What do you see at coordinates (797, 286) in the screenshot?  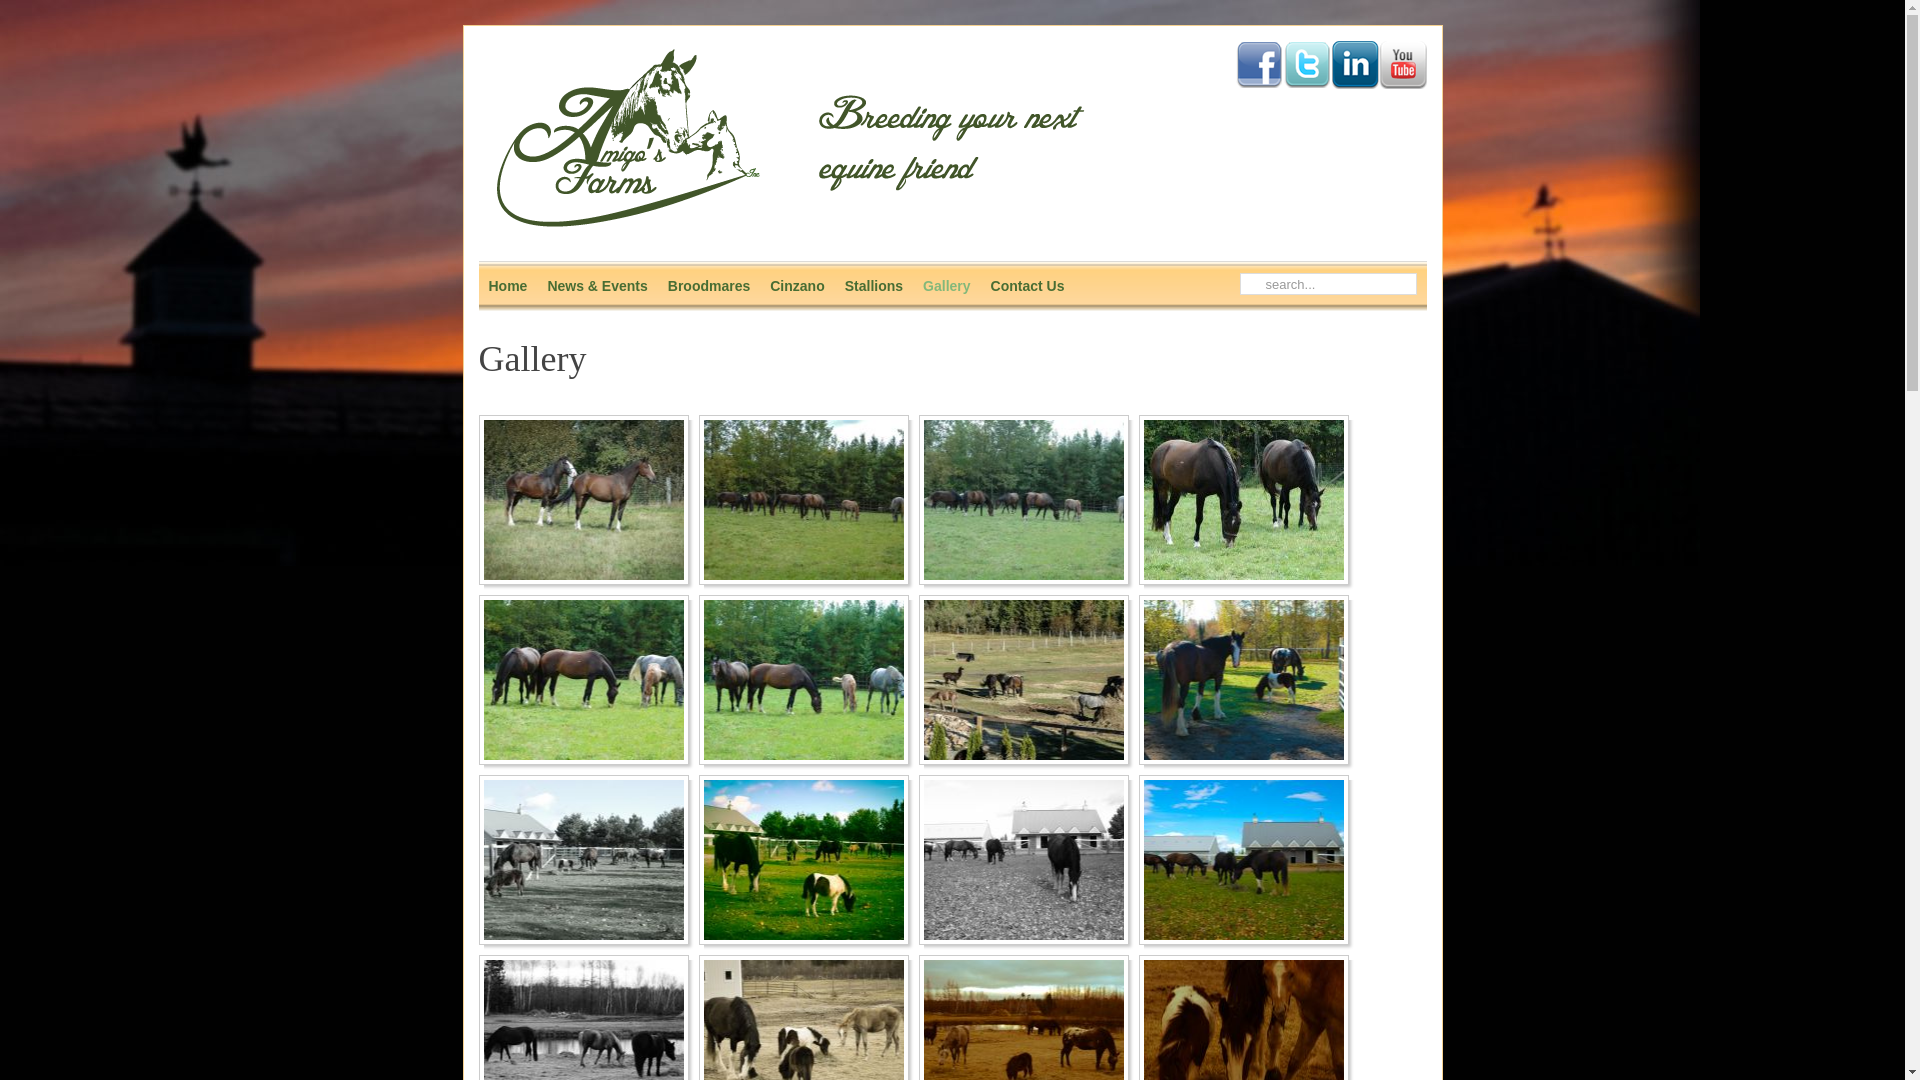 I see `Cinzano` at bounding box center [797, 286].